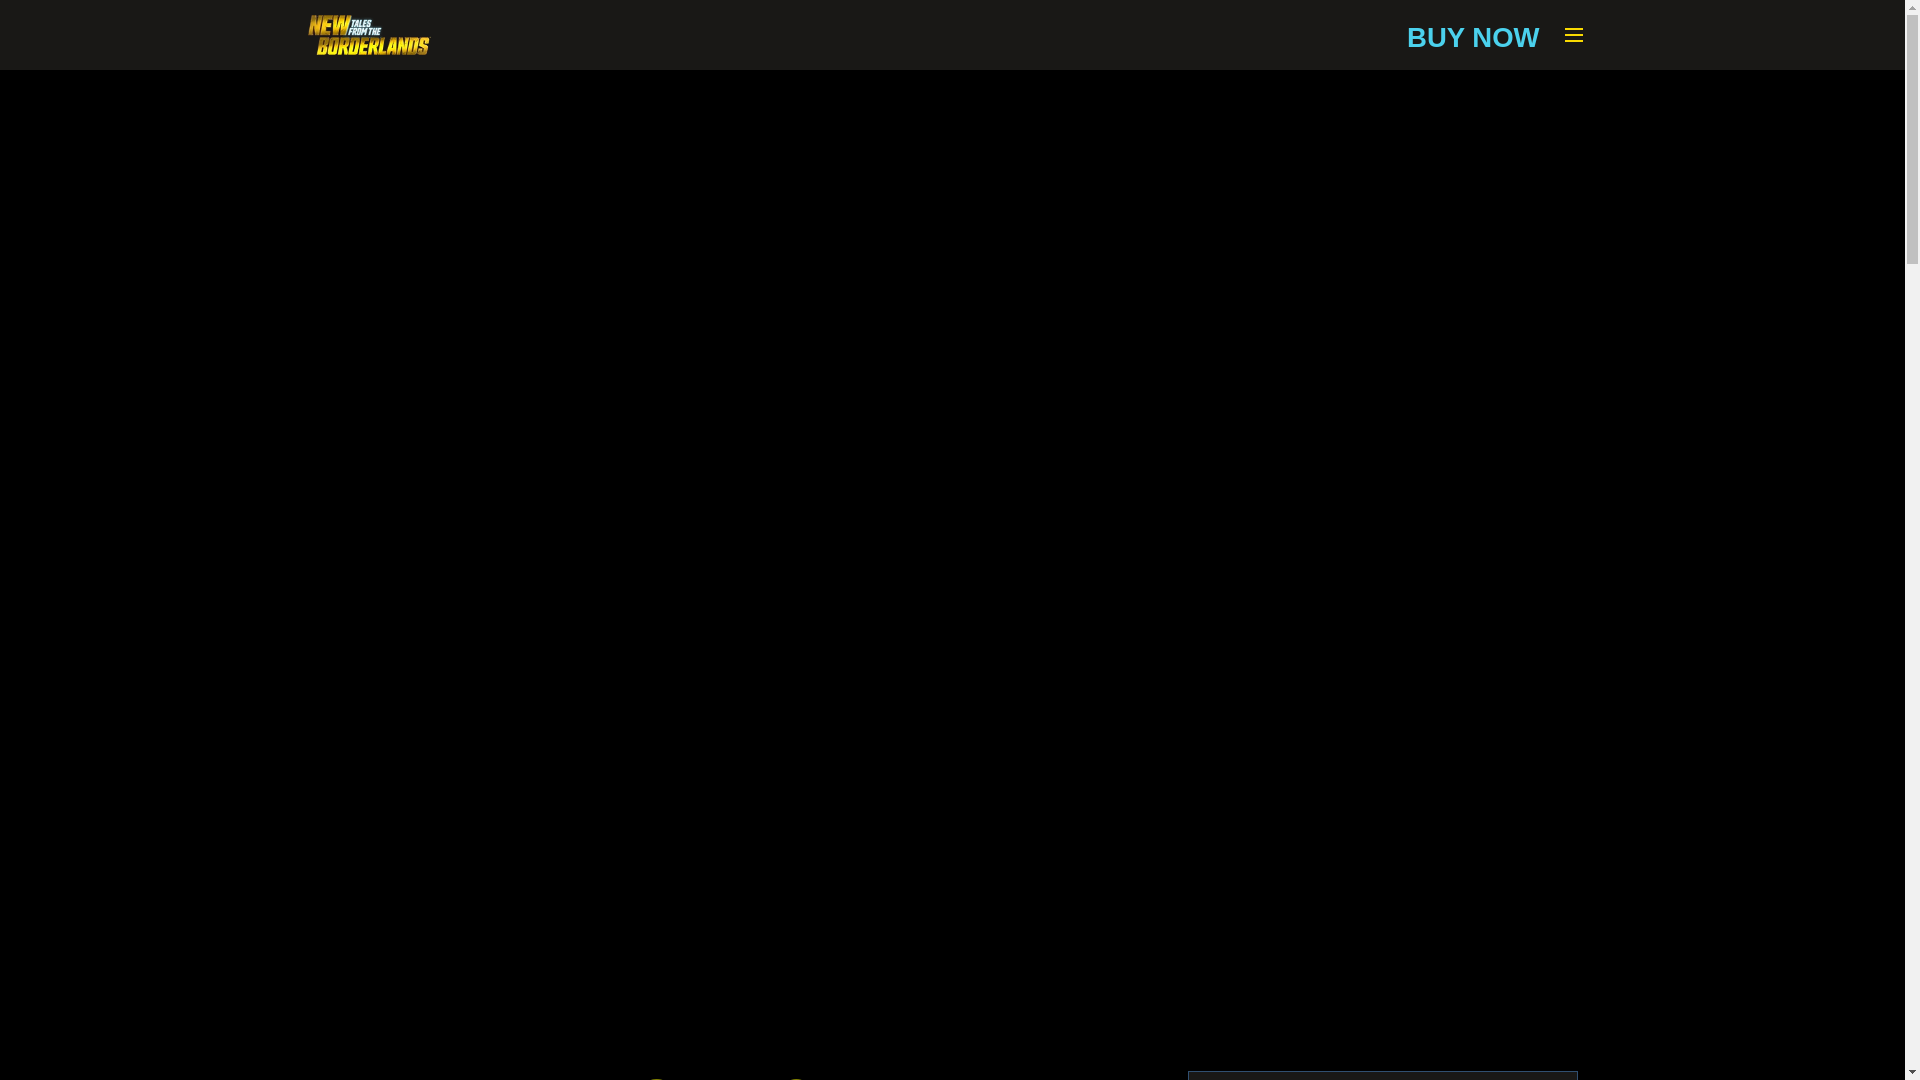  What do you see at coordinates (382, 92) in the screenshot?
I see `NEWS` at bounding box center [382, 92].